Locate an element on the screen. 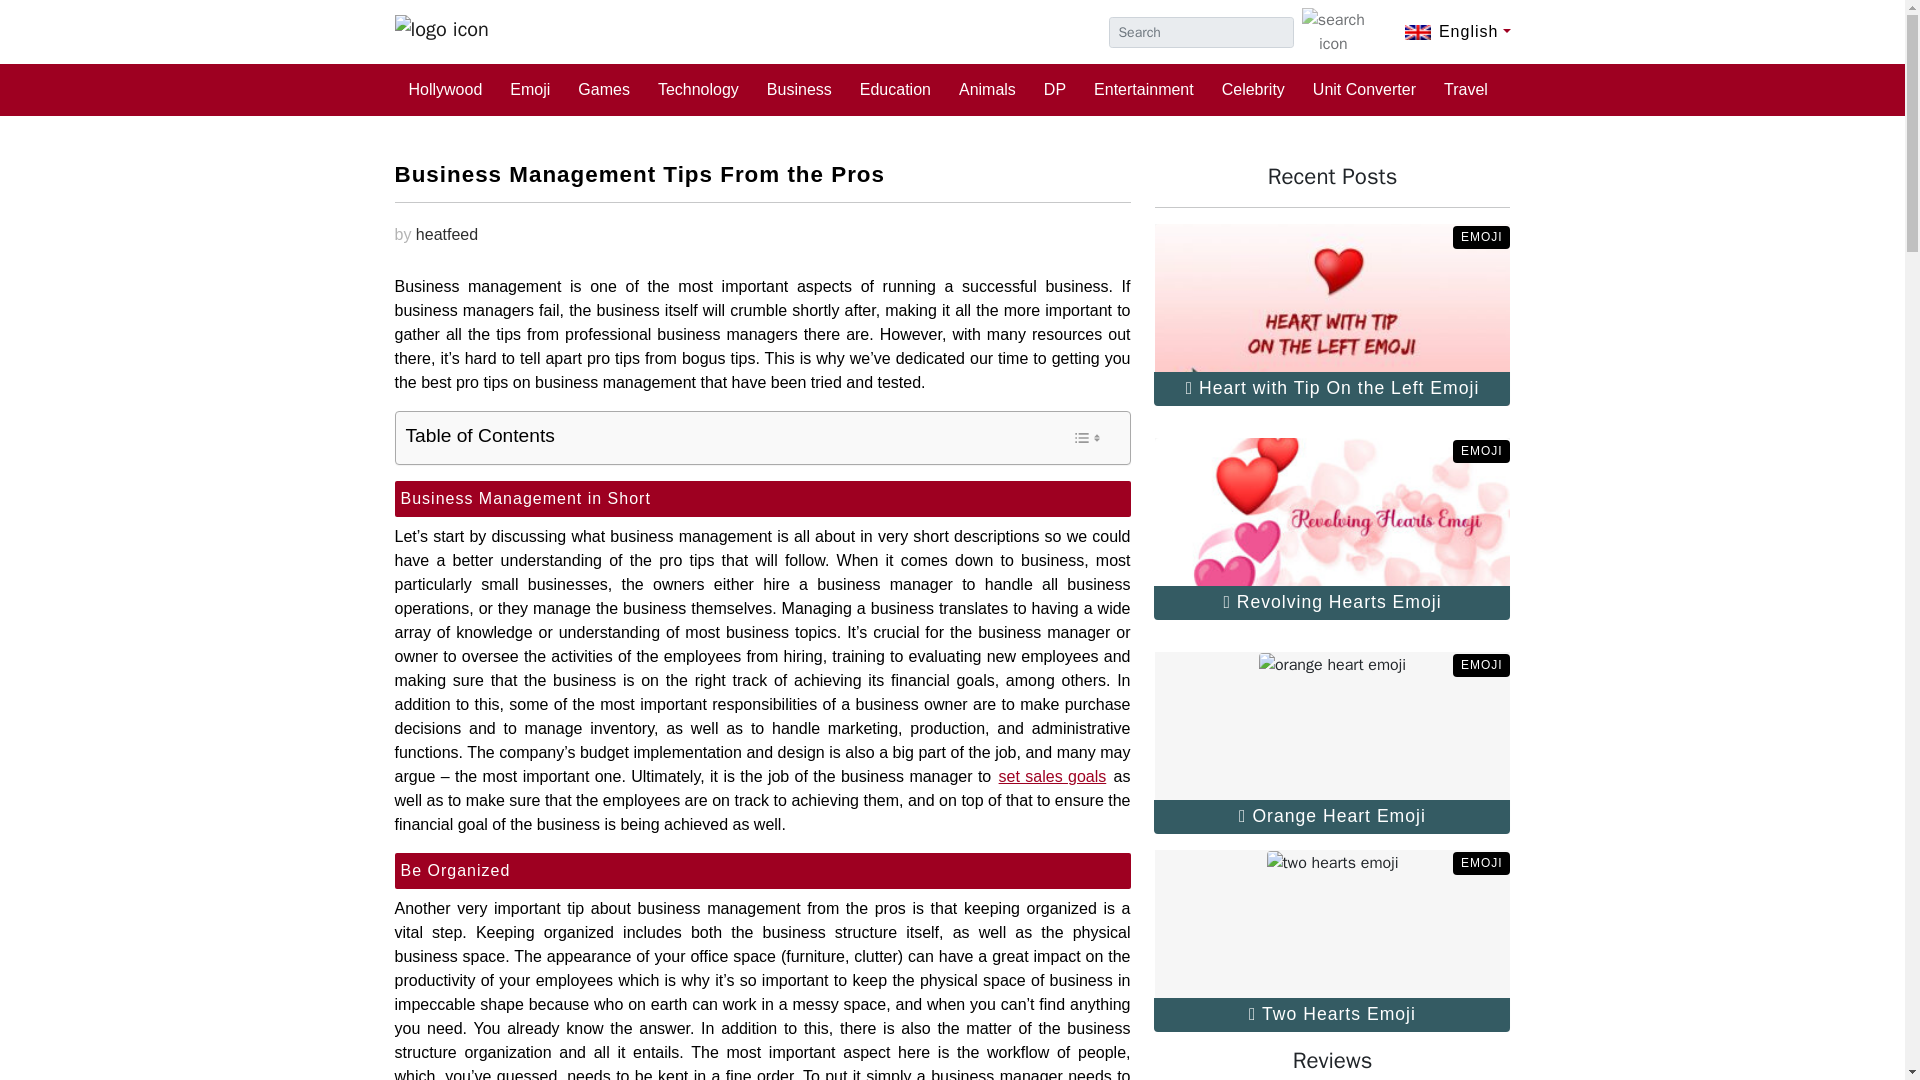 This screenshot has width=1920, height=1080. Business is located at coordinates (799, 89).